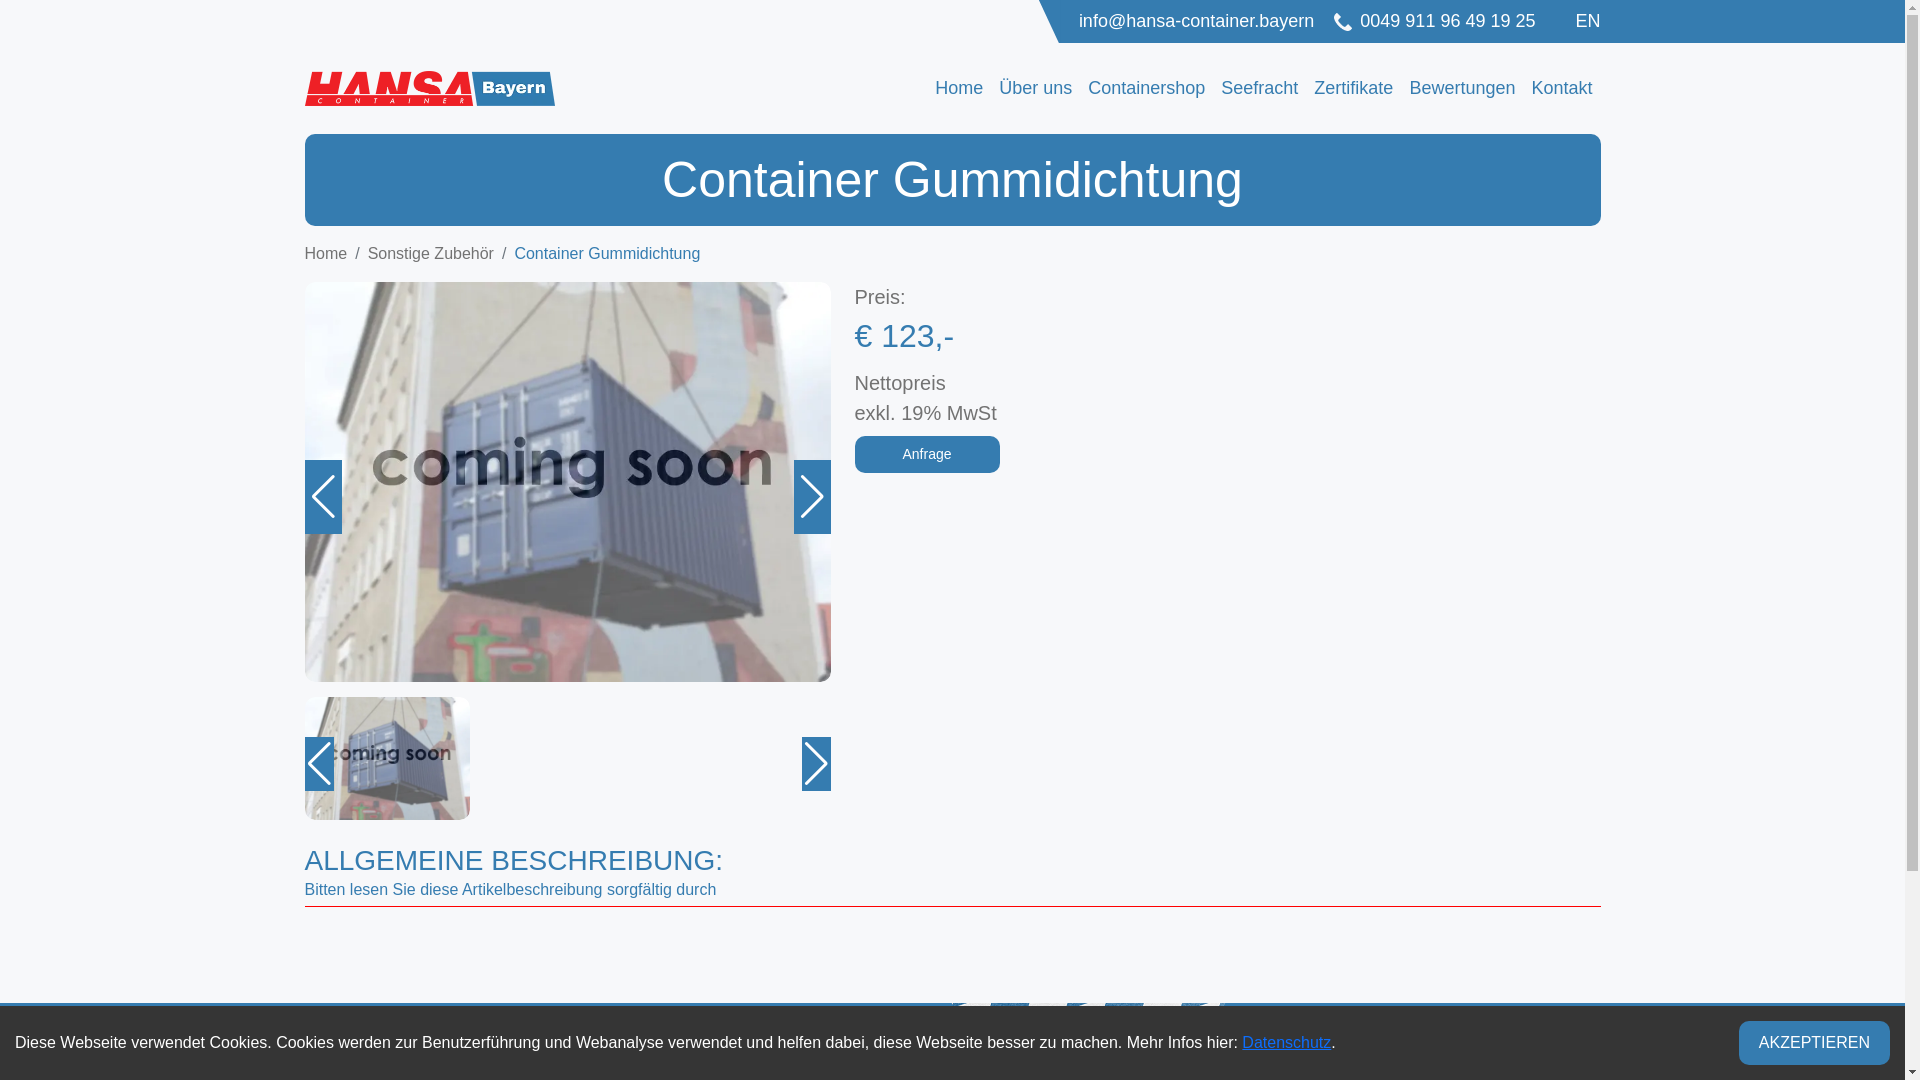 The image size is (1920, 1080). What do you see at coordinates (326, 254) in the screenshot?
I see `Home` at bounding box center [326, 254].